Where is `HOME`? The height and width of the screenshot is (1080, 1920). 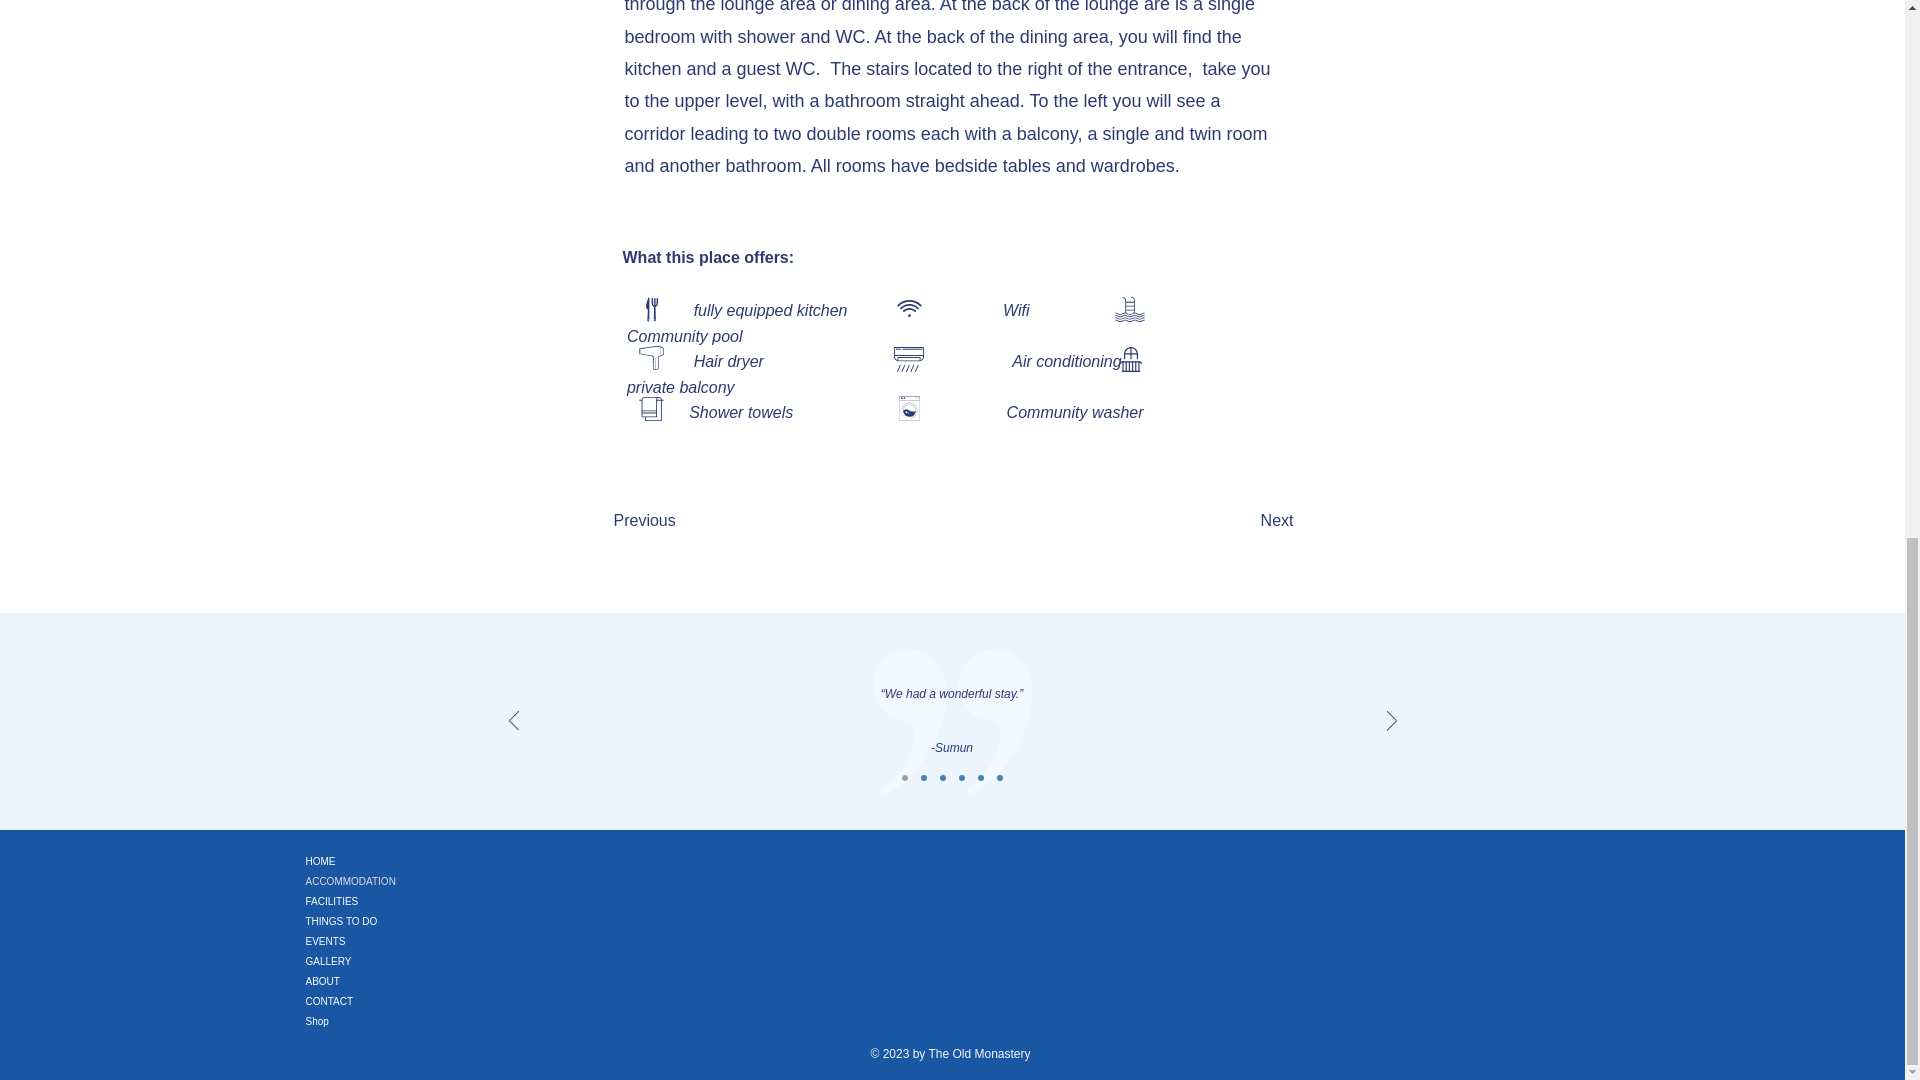
HOME is located at coordinates (376, 862).